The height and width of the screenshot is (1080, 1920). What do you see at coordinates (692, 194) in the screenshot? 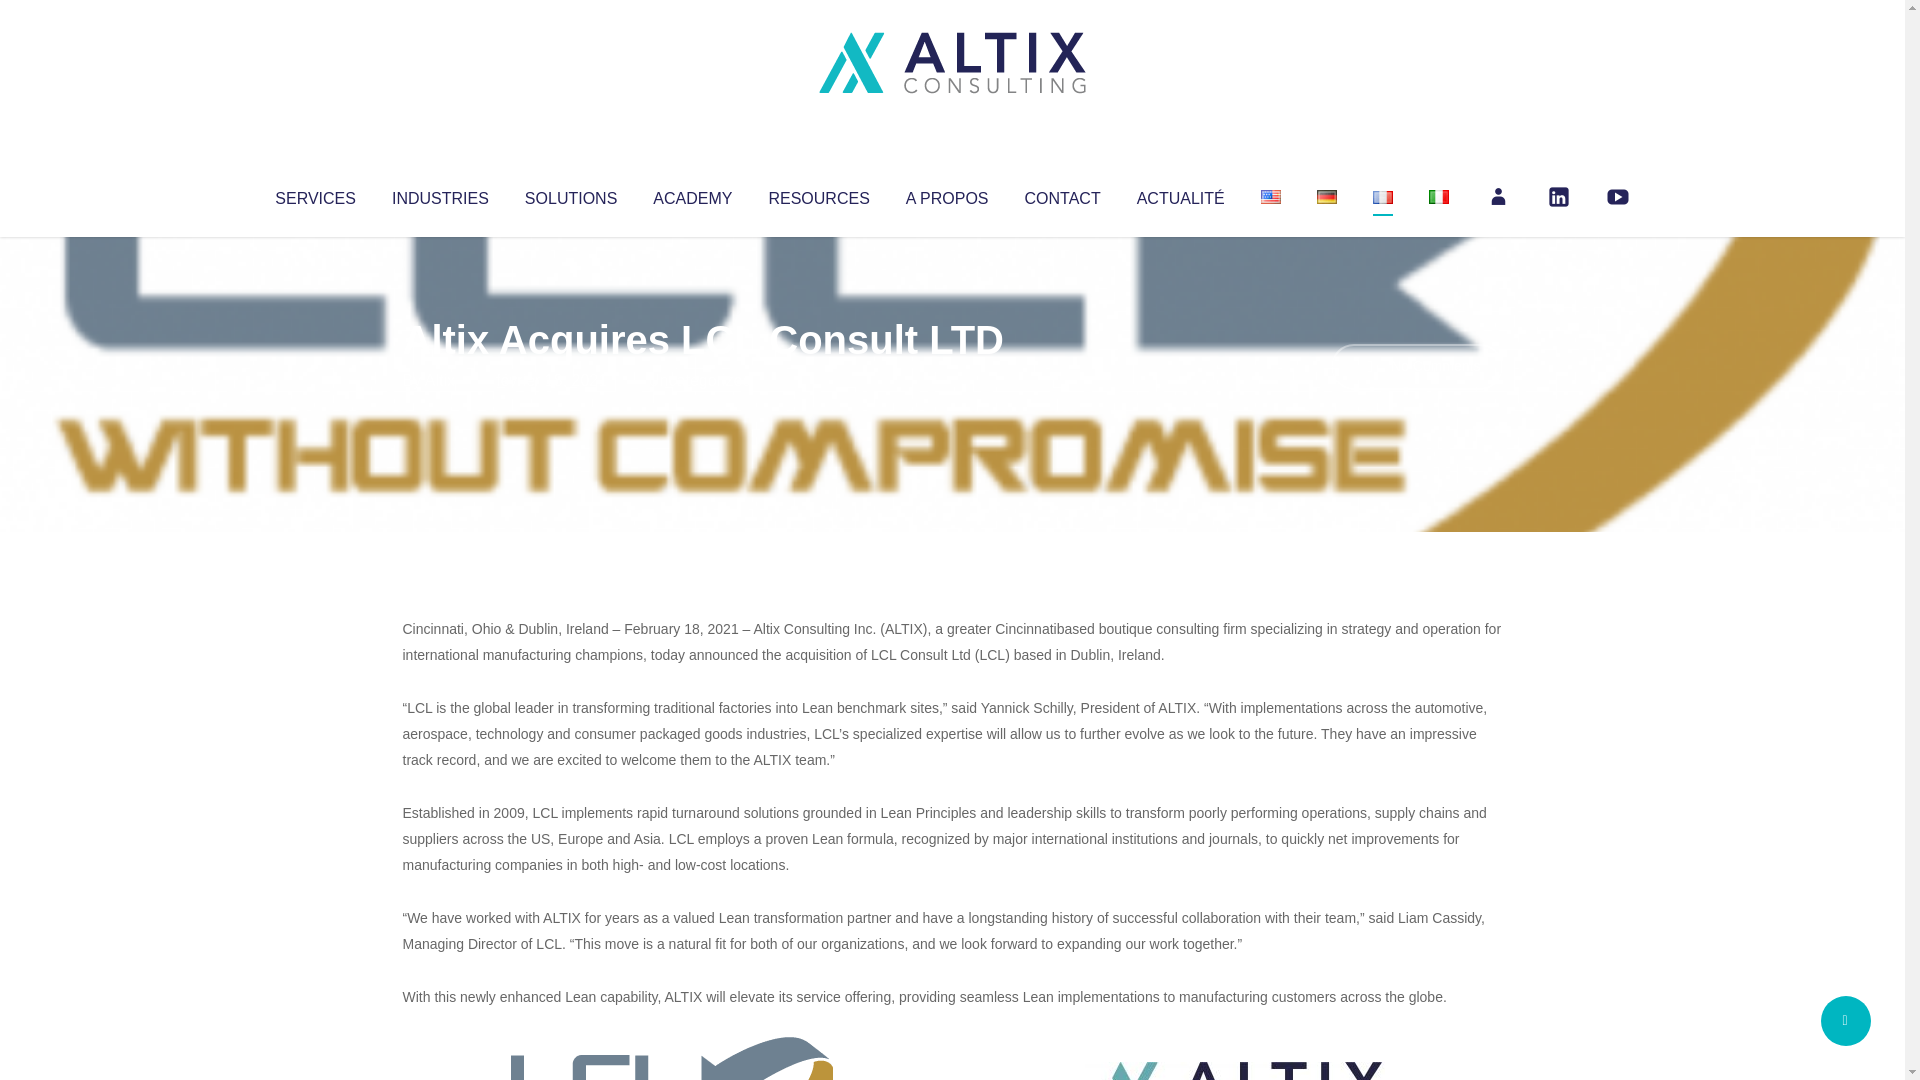
I see `ACADEMY` at bounding box center [692, 194].